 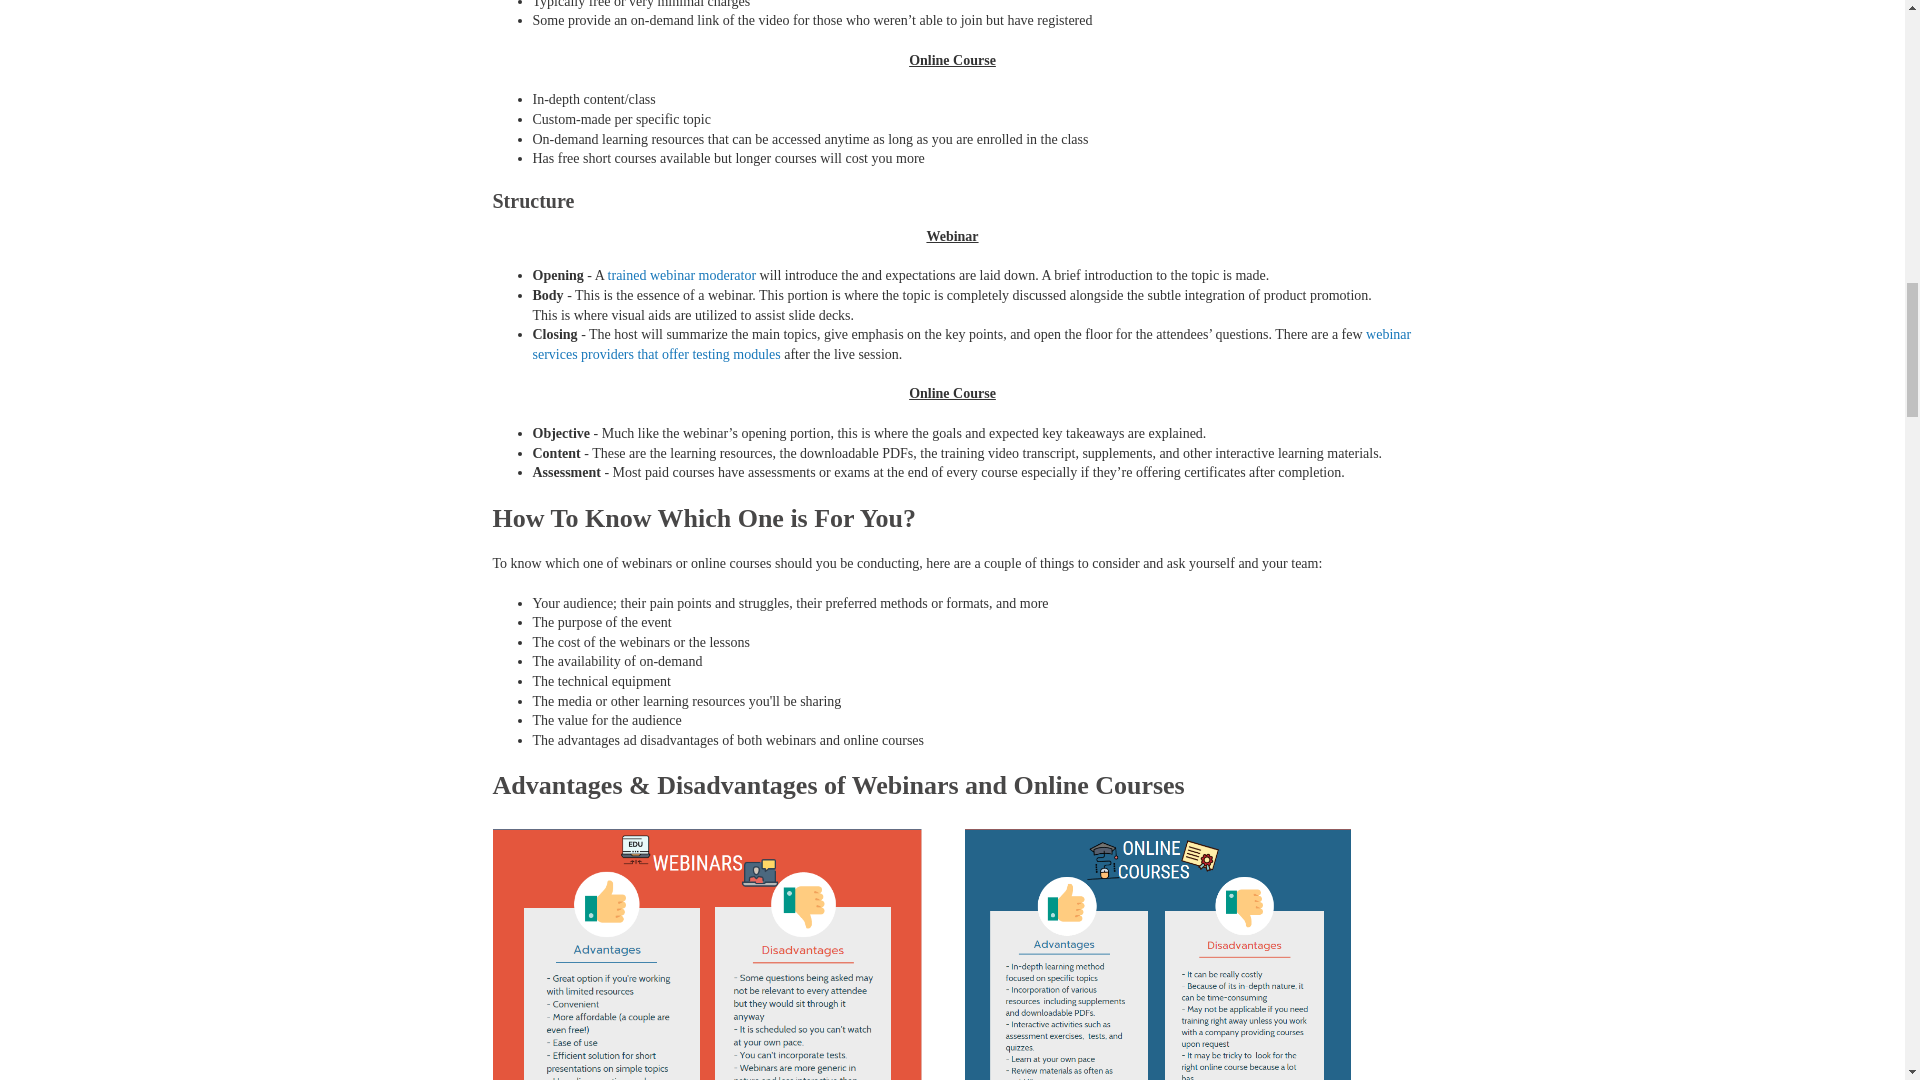 I want to click on webinar services providers that offer testing modules, so click(x=971, y=344).